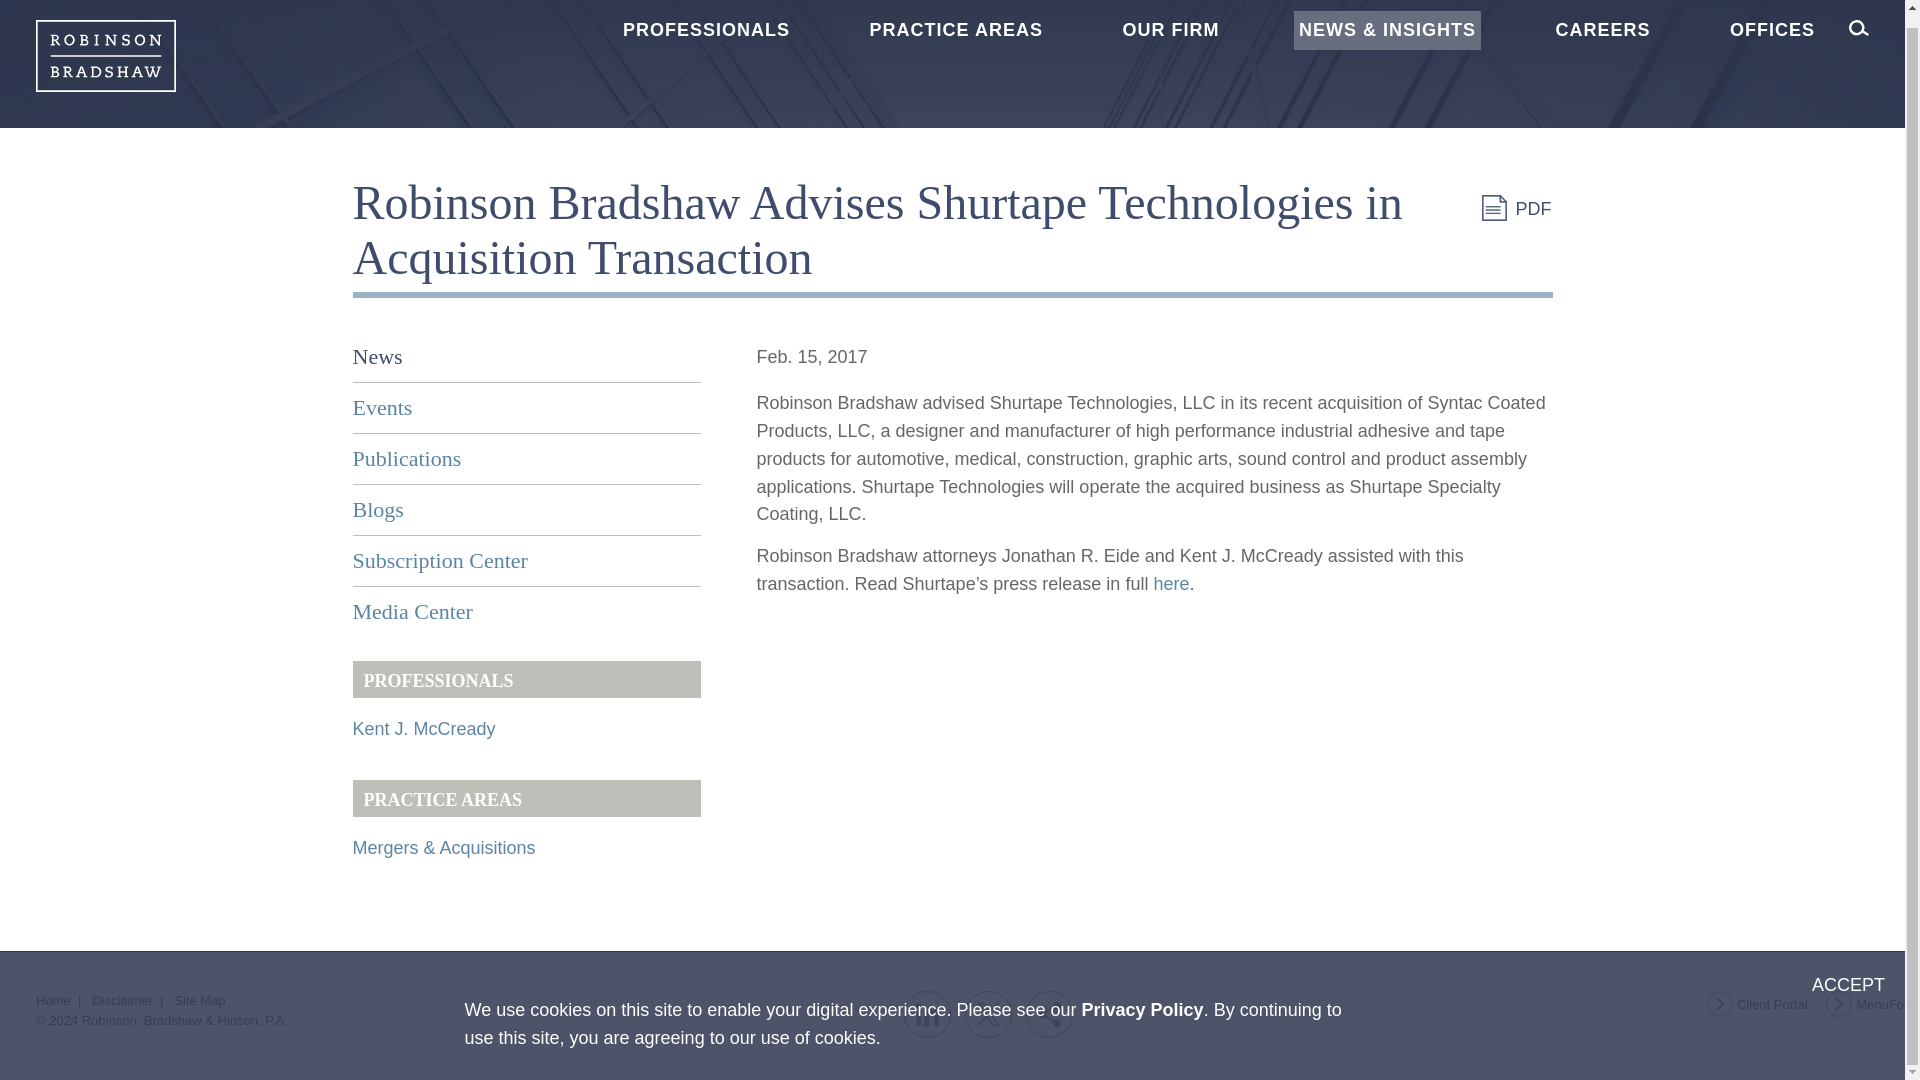 The image size is (1920, 1080). What do you see at coordinates (1142, 996) in the screenshot?
I see `Privacy Policy` at bounding box center [1142, 996].